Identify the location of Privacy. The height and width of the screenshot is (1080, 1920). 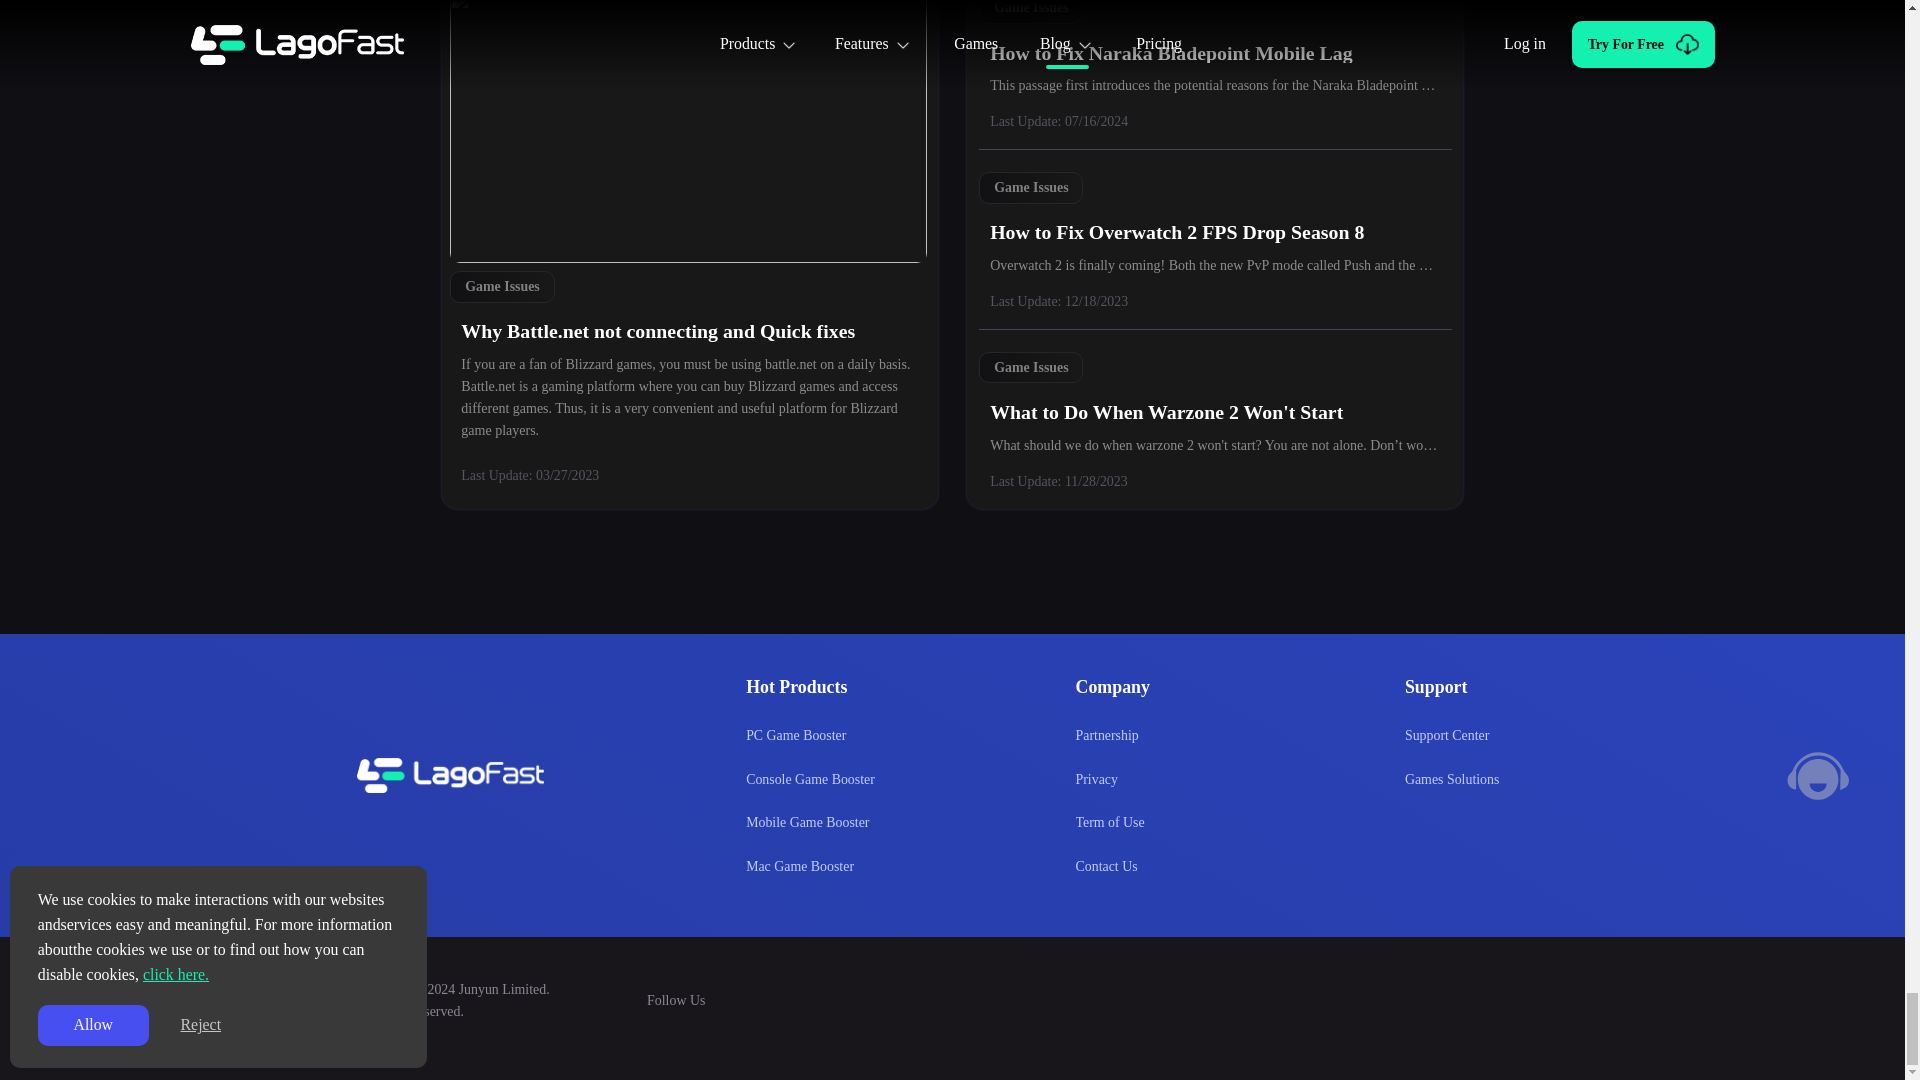
(1096, 779).